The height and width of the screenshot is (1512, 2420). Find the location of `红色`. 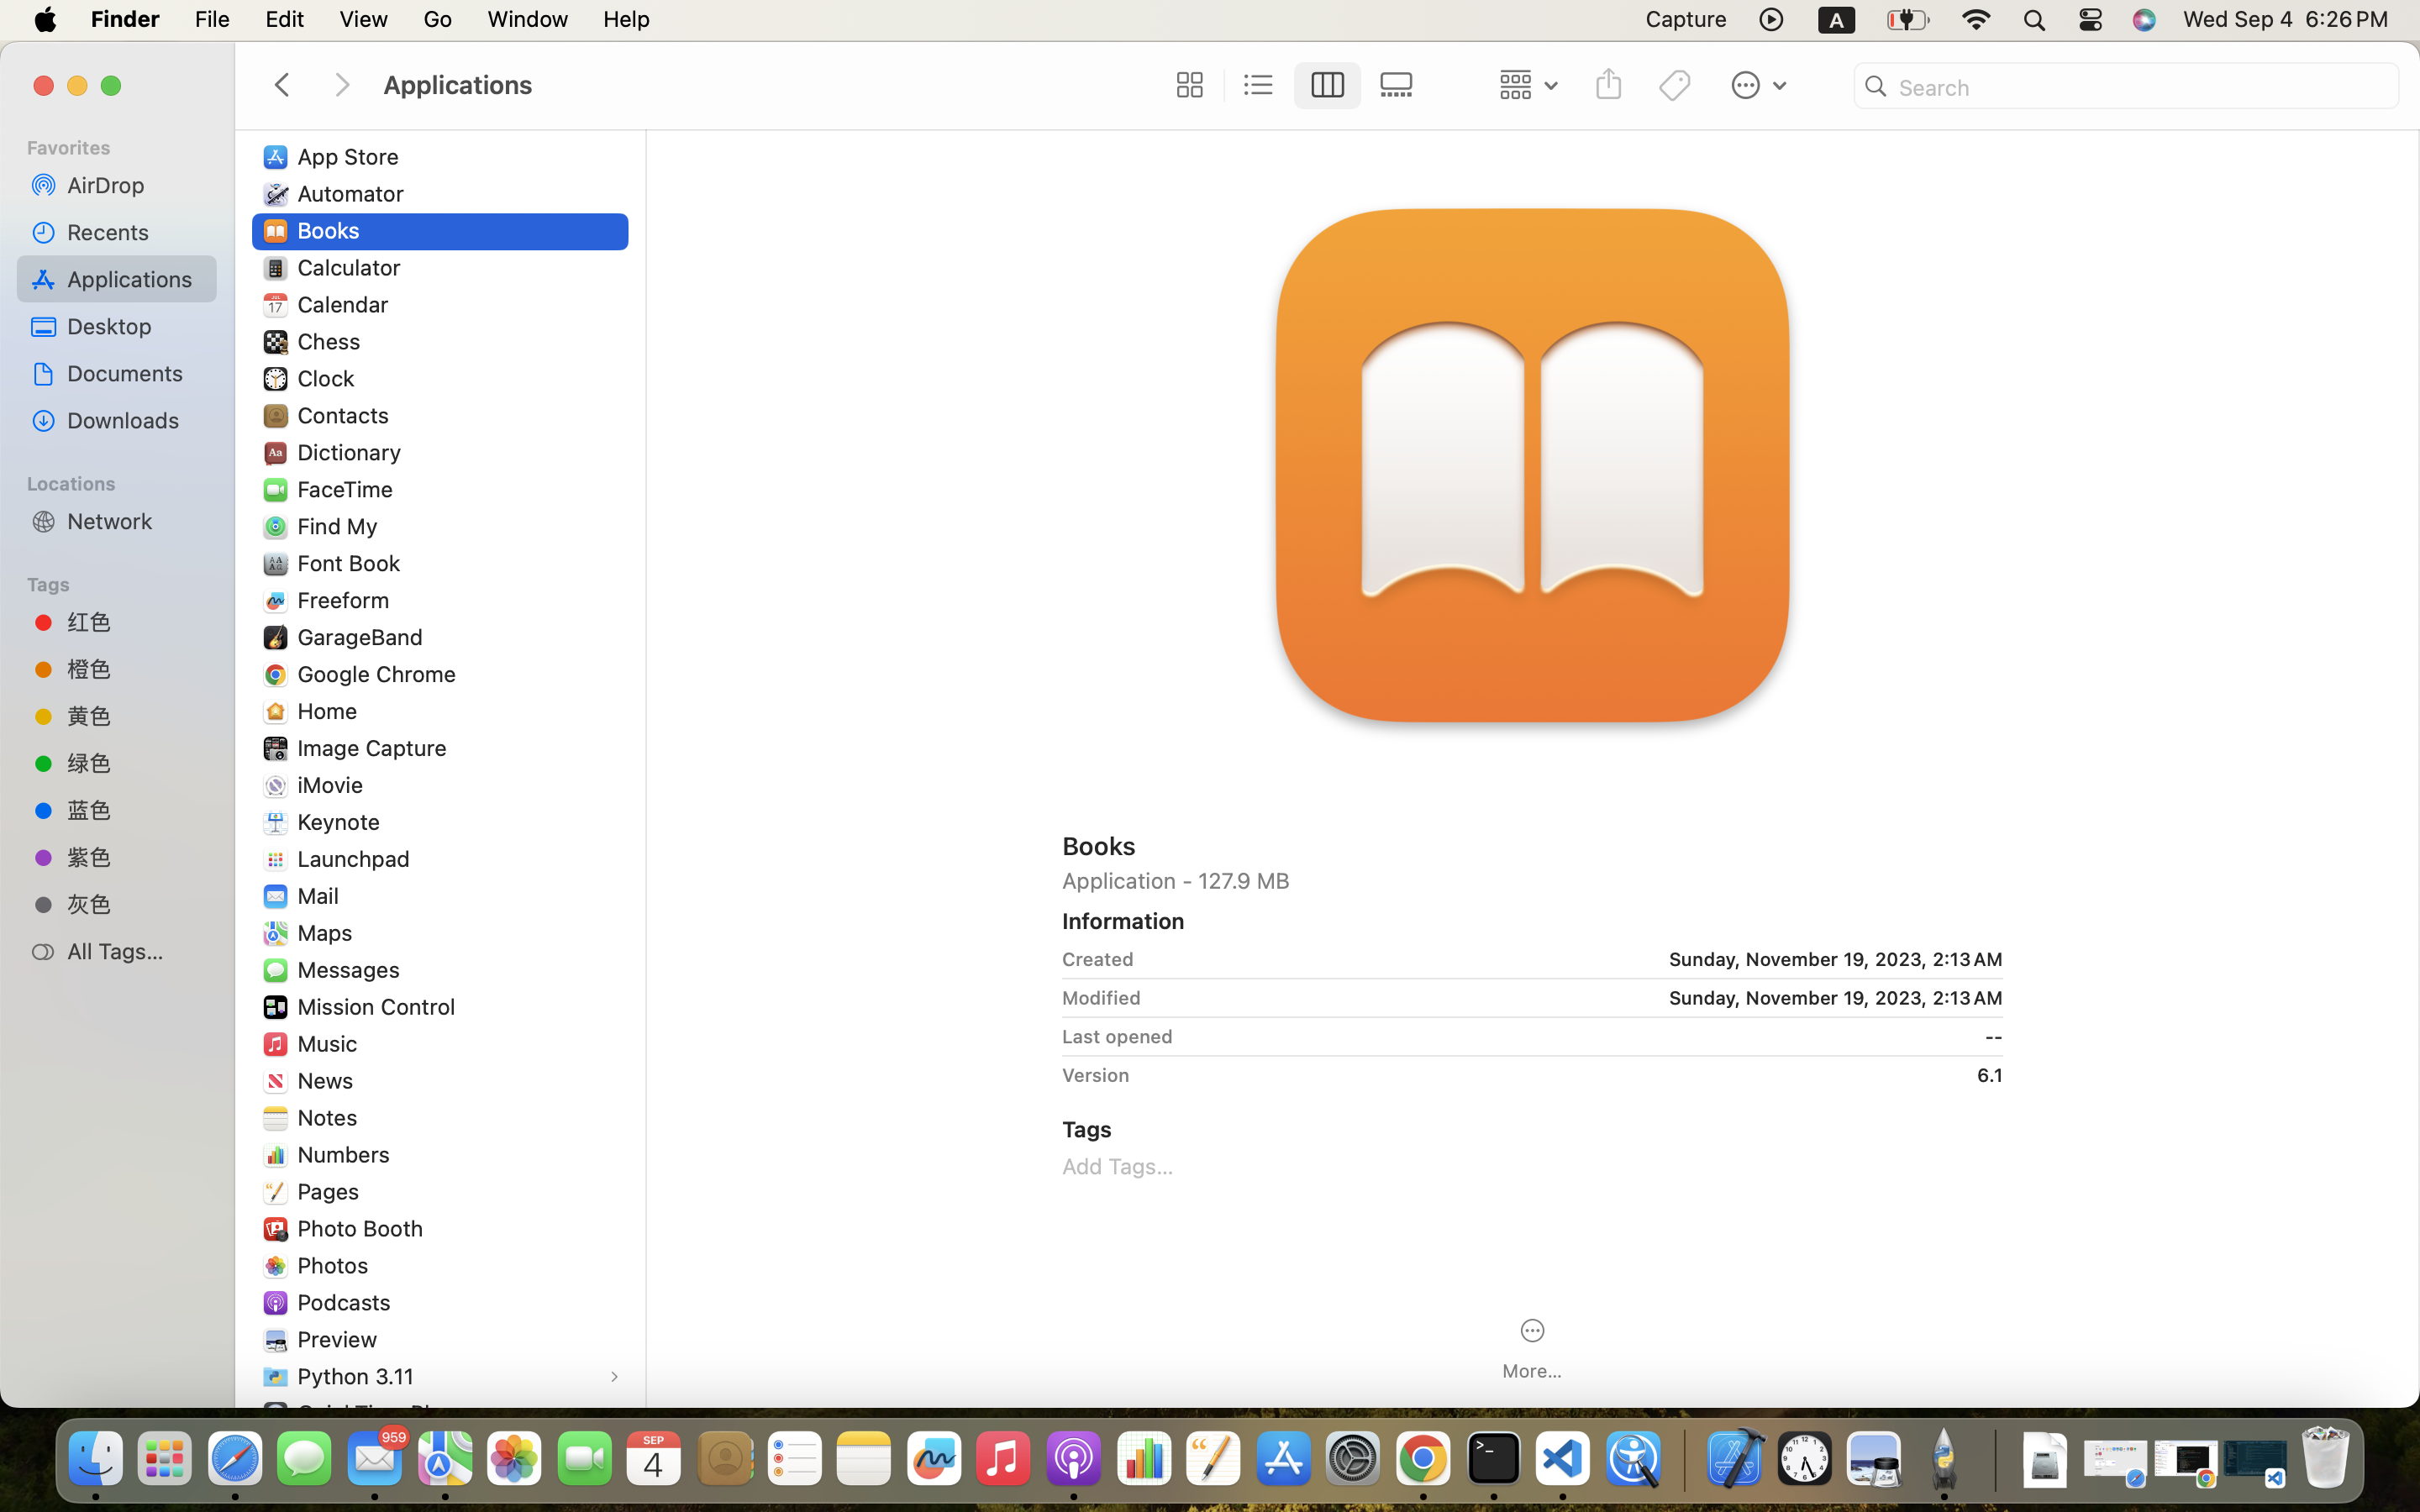

红色 is located at coordinates (135, 622).